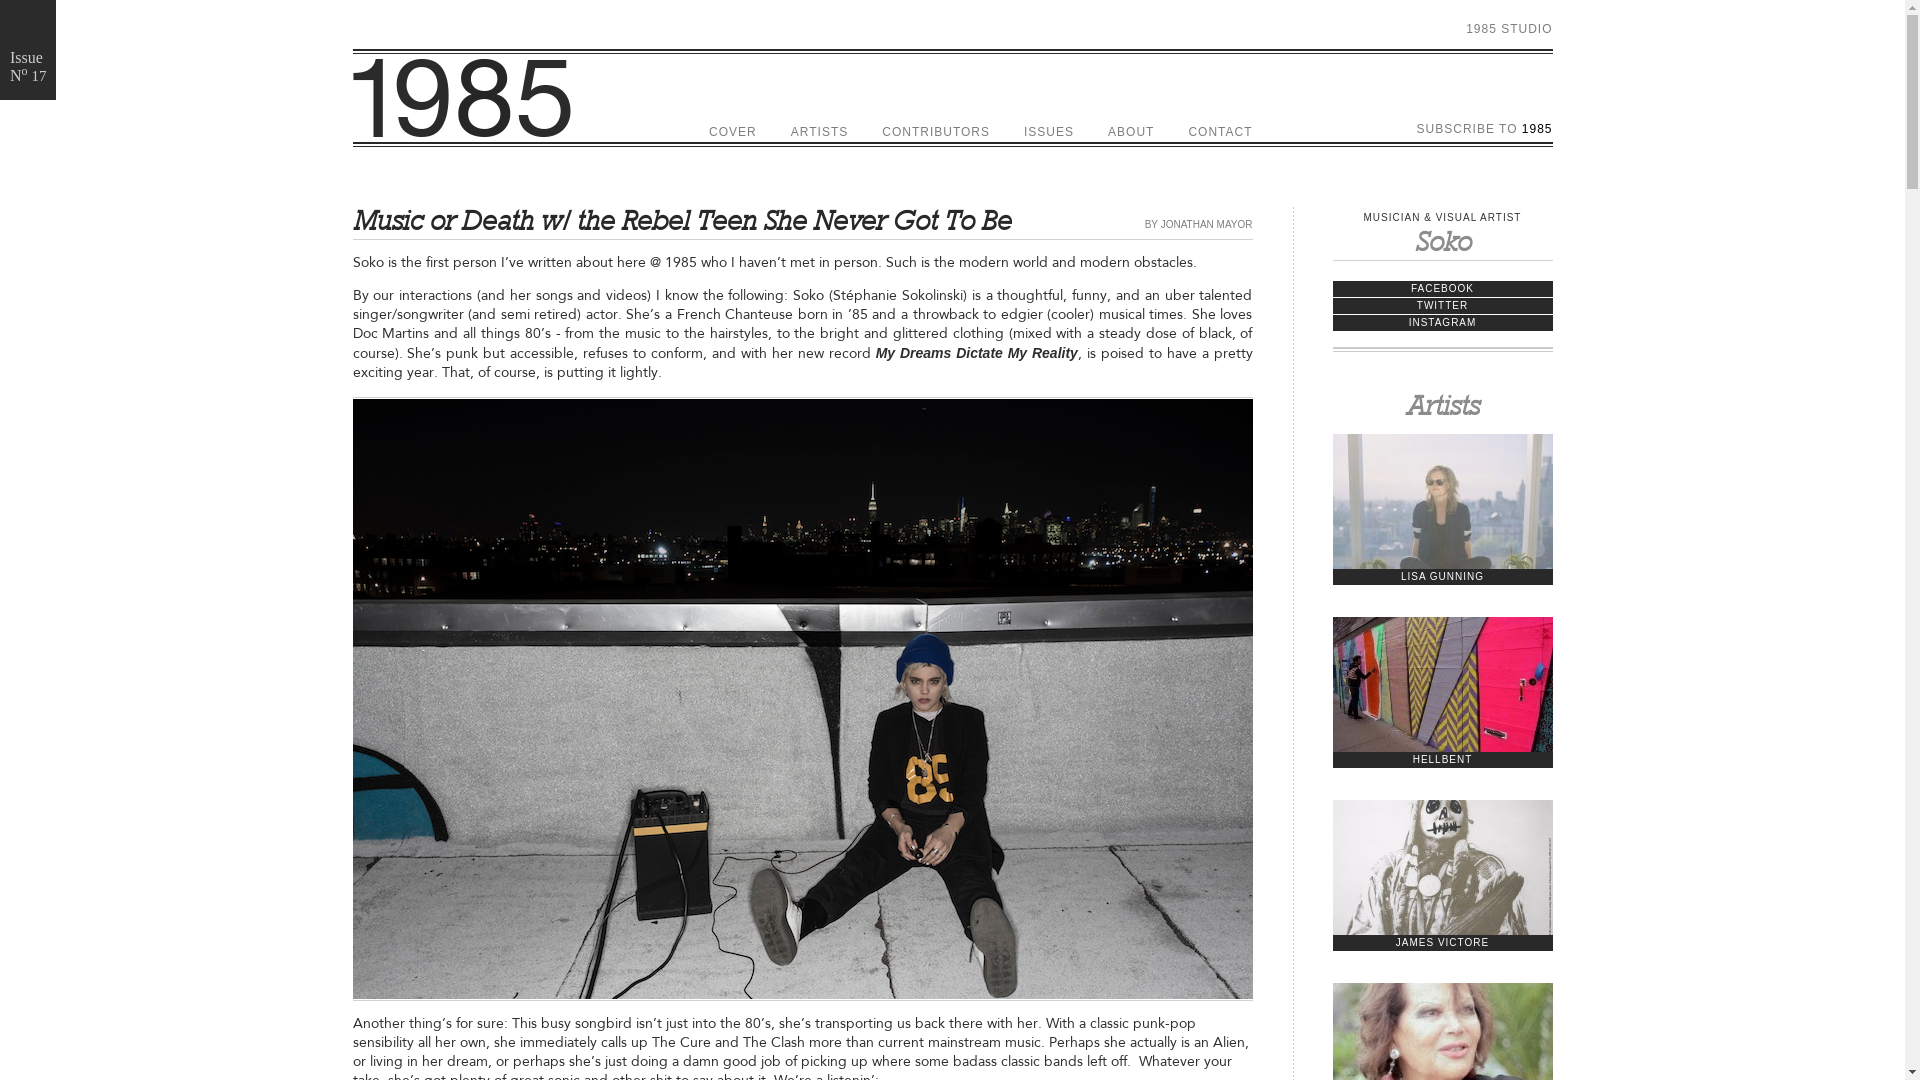 The image size is (1920, 1080). I want to click on ISSUES, so click(1049, 132).